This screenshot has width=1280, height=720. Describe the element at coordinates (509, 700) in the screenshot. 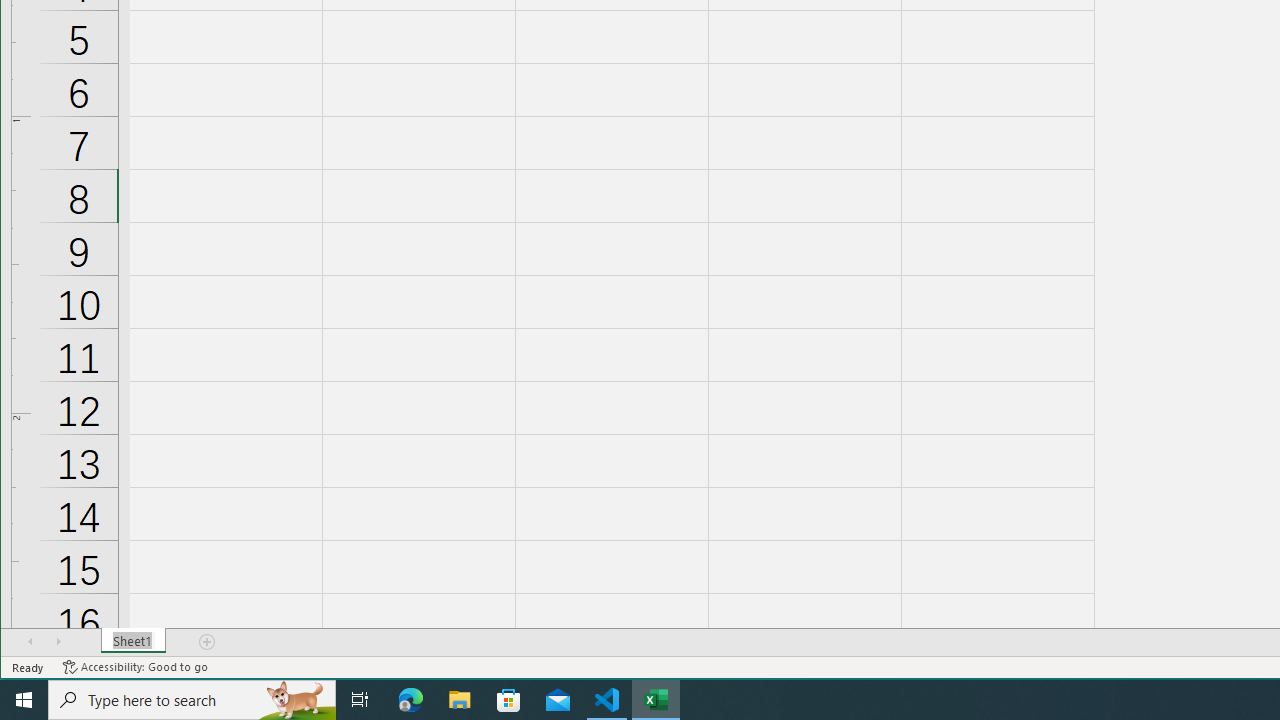

I see `Microsoft Store` at that location.